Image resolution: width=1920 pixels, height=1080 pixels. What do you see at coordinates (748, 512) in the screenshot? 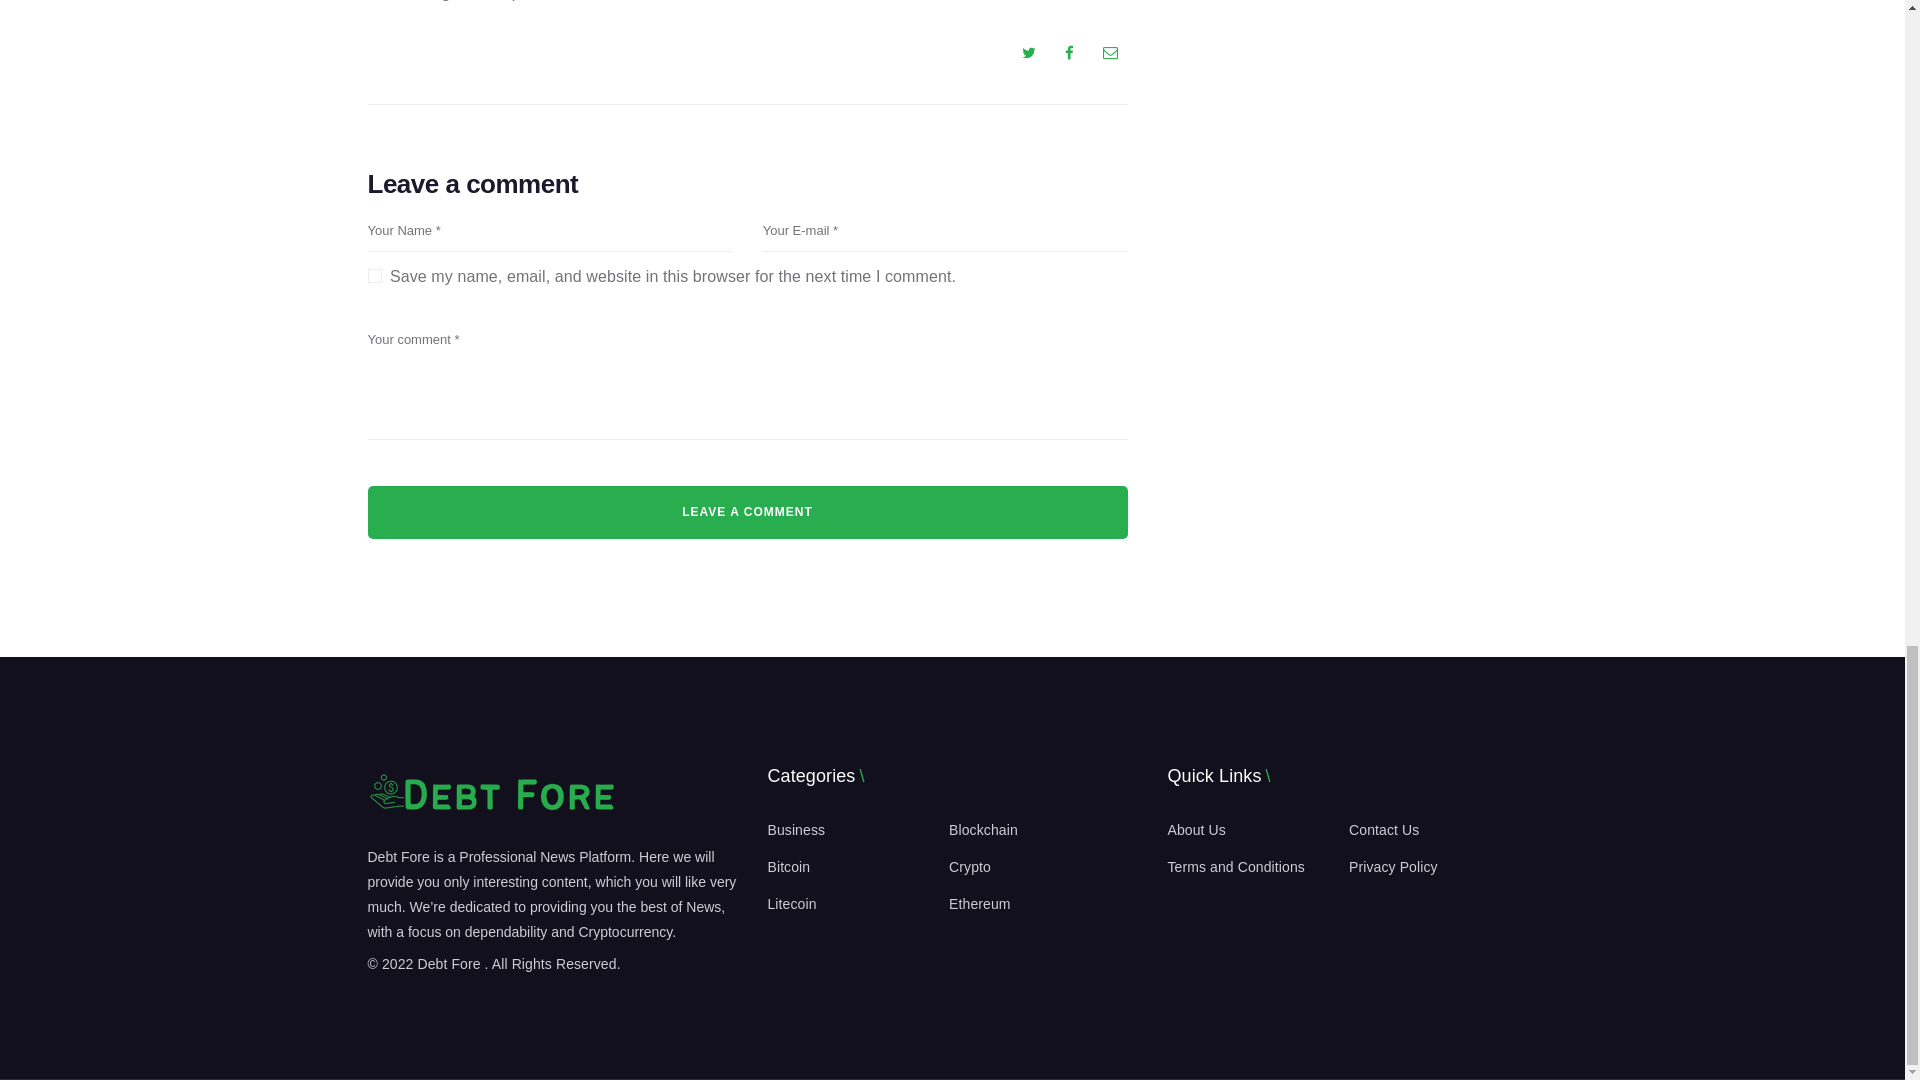
I see `Leave a comment` at bounding box center [748, 512].